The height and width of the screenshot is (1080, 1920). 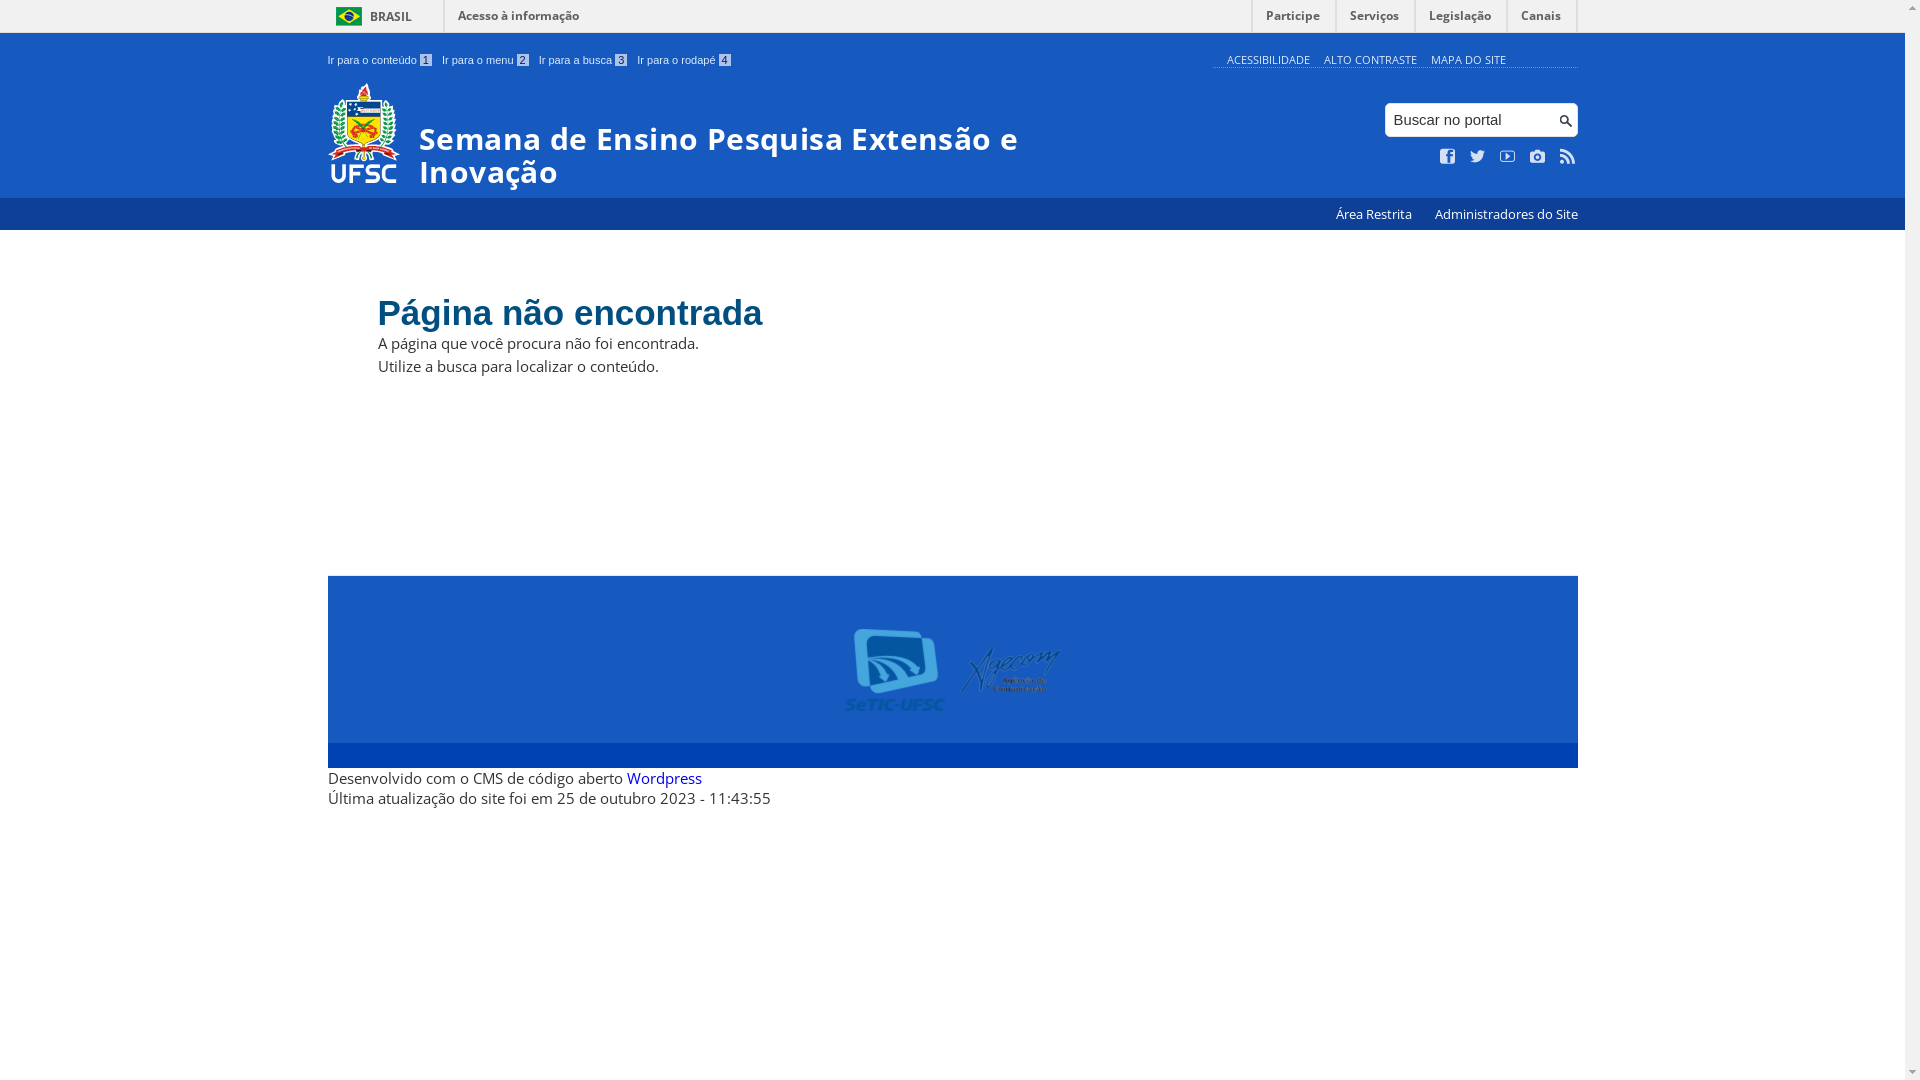 I want to click on Participe, so click(x=1293, y=20).